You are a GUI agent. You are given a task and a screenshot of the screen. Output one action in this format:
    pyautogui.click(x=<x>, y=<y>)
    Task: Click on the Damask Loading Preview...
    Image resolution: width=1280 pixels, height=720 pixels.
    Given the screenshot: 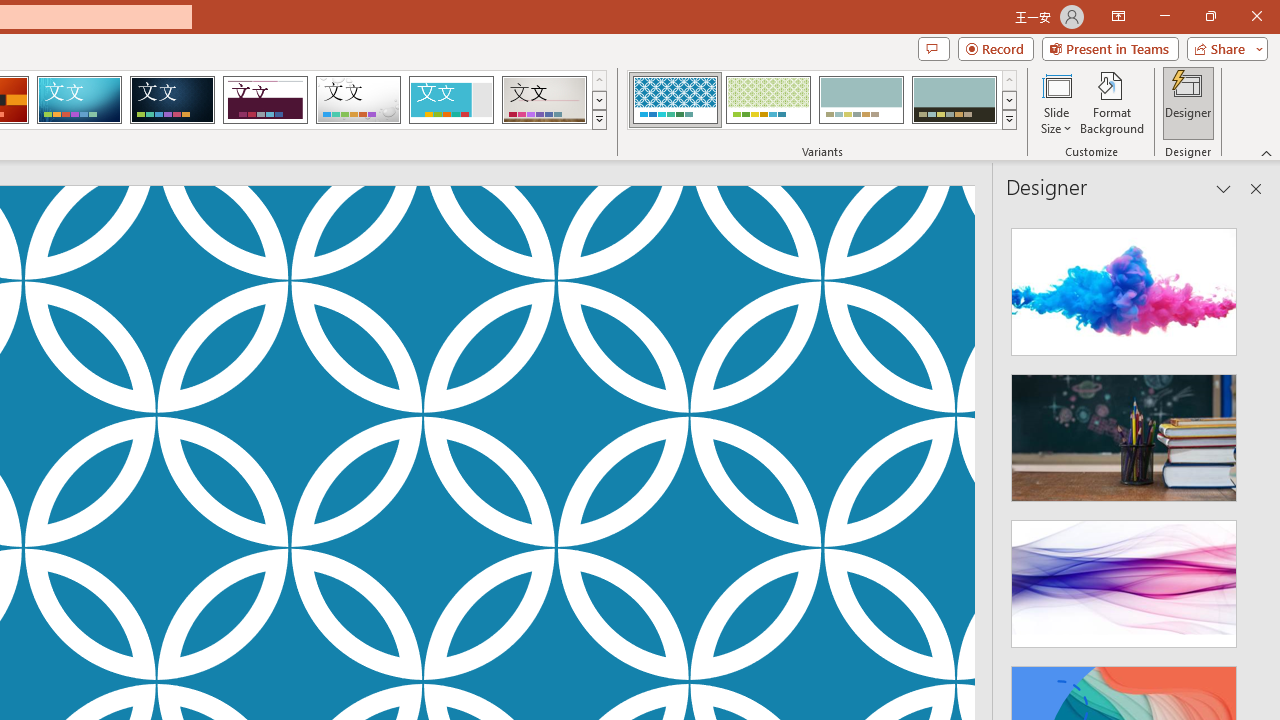 What is the action you would take?
    pyautogui.click(x=172, y=100)
    